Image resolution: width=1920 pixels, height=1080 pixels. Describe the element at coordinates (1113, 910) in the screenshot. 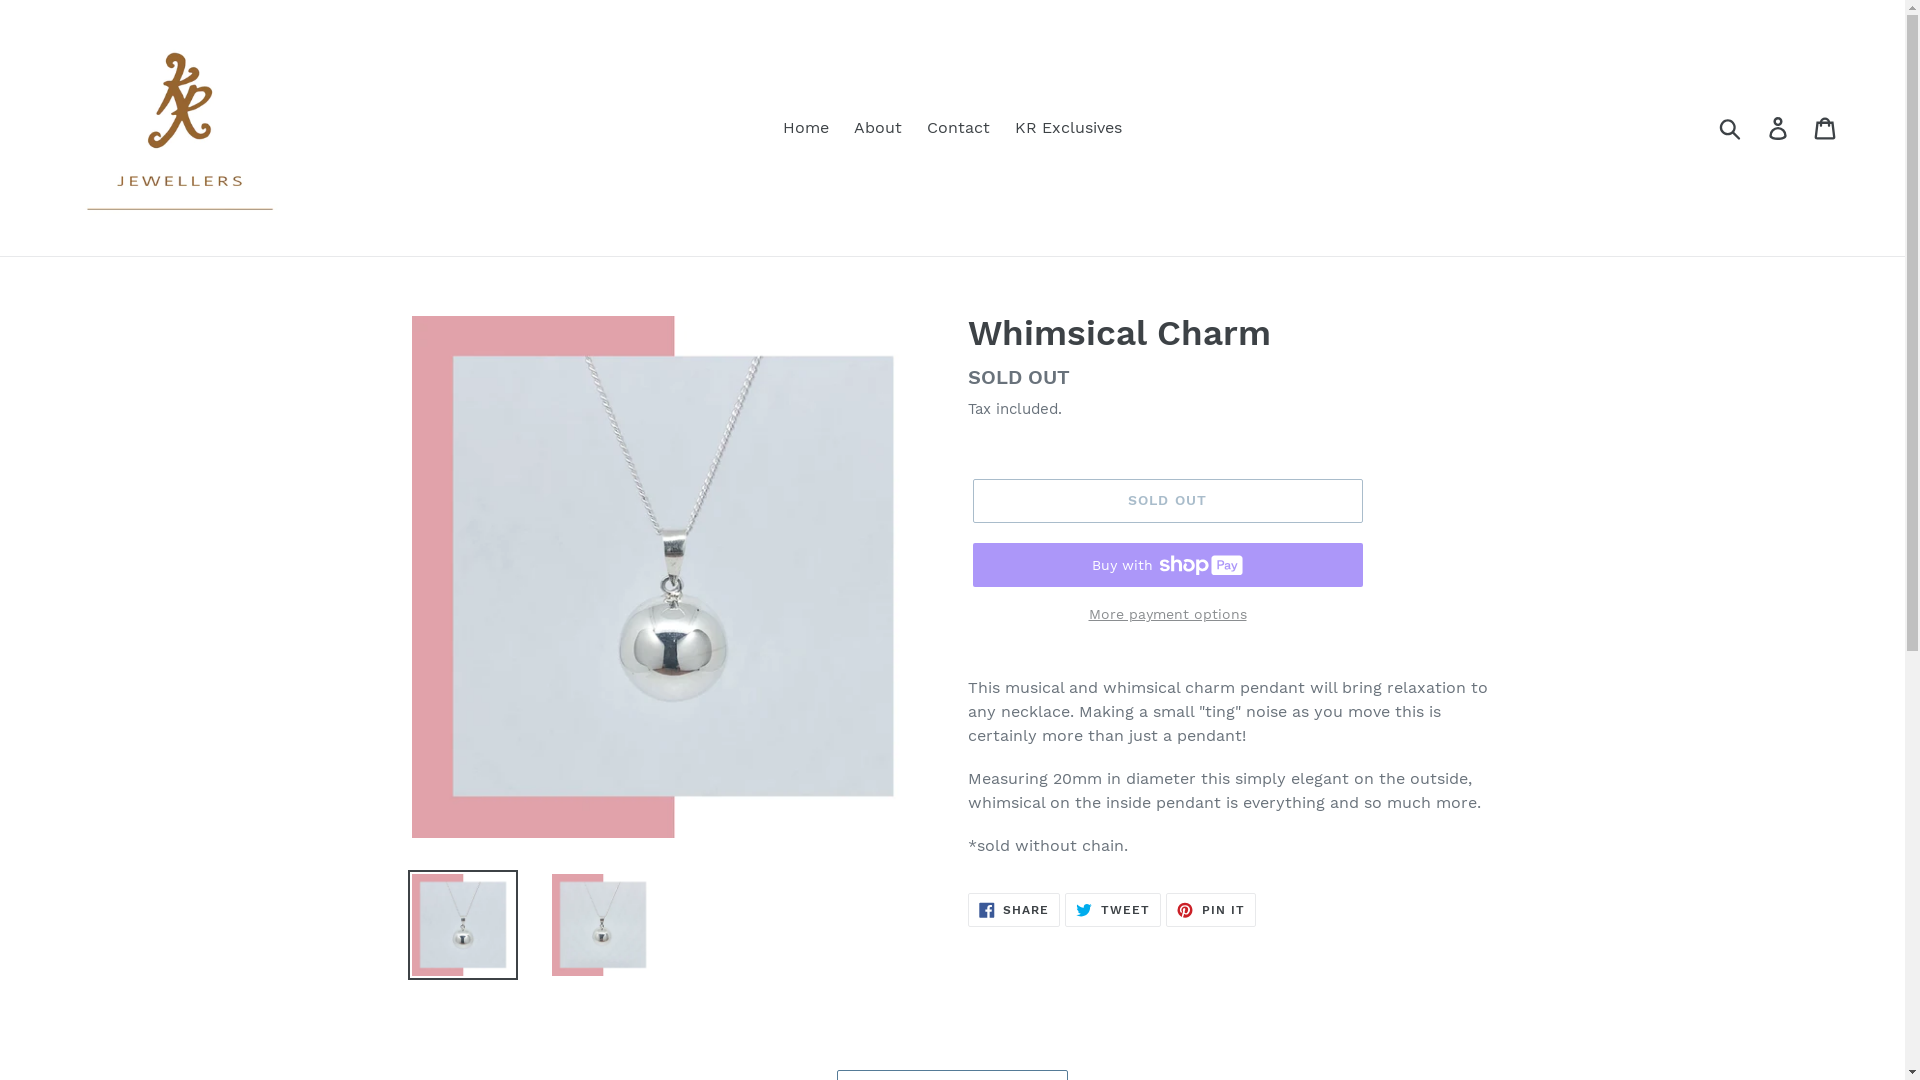

I see `TWEET
TWEET ON TWITTER` at that location.